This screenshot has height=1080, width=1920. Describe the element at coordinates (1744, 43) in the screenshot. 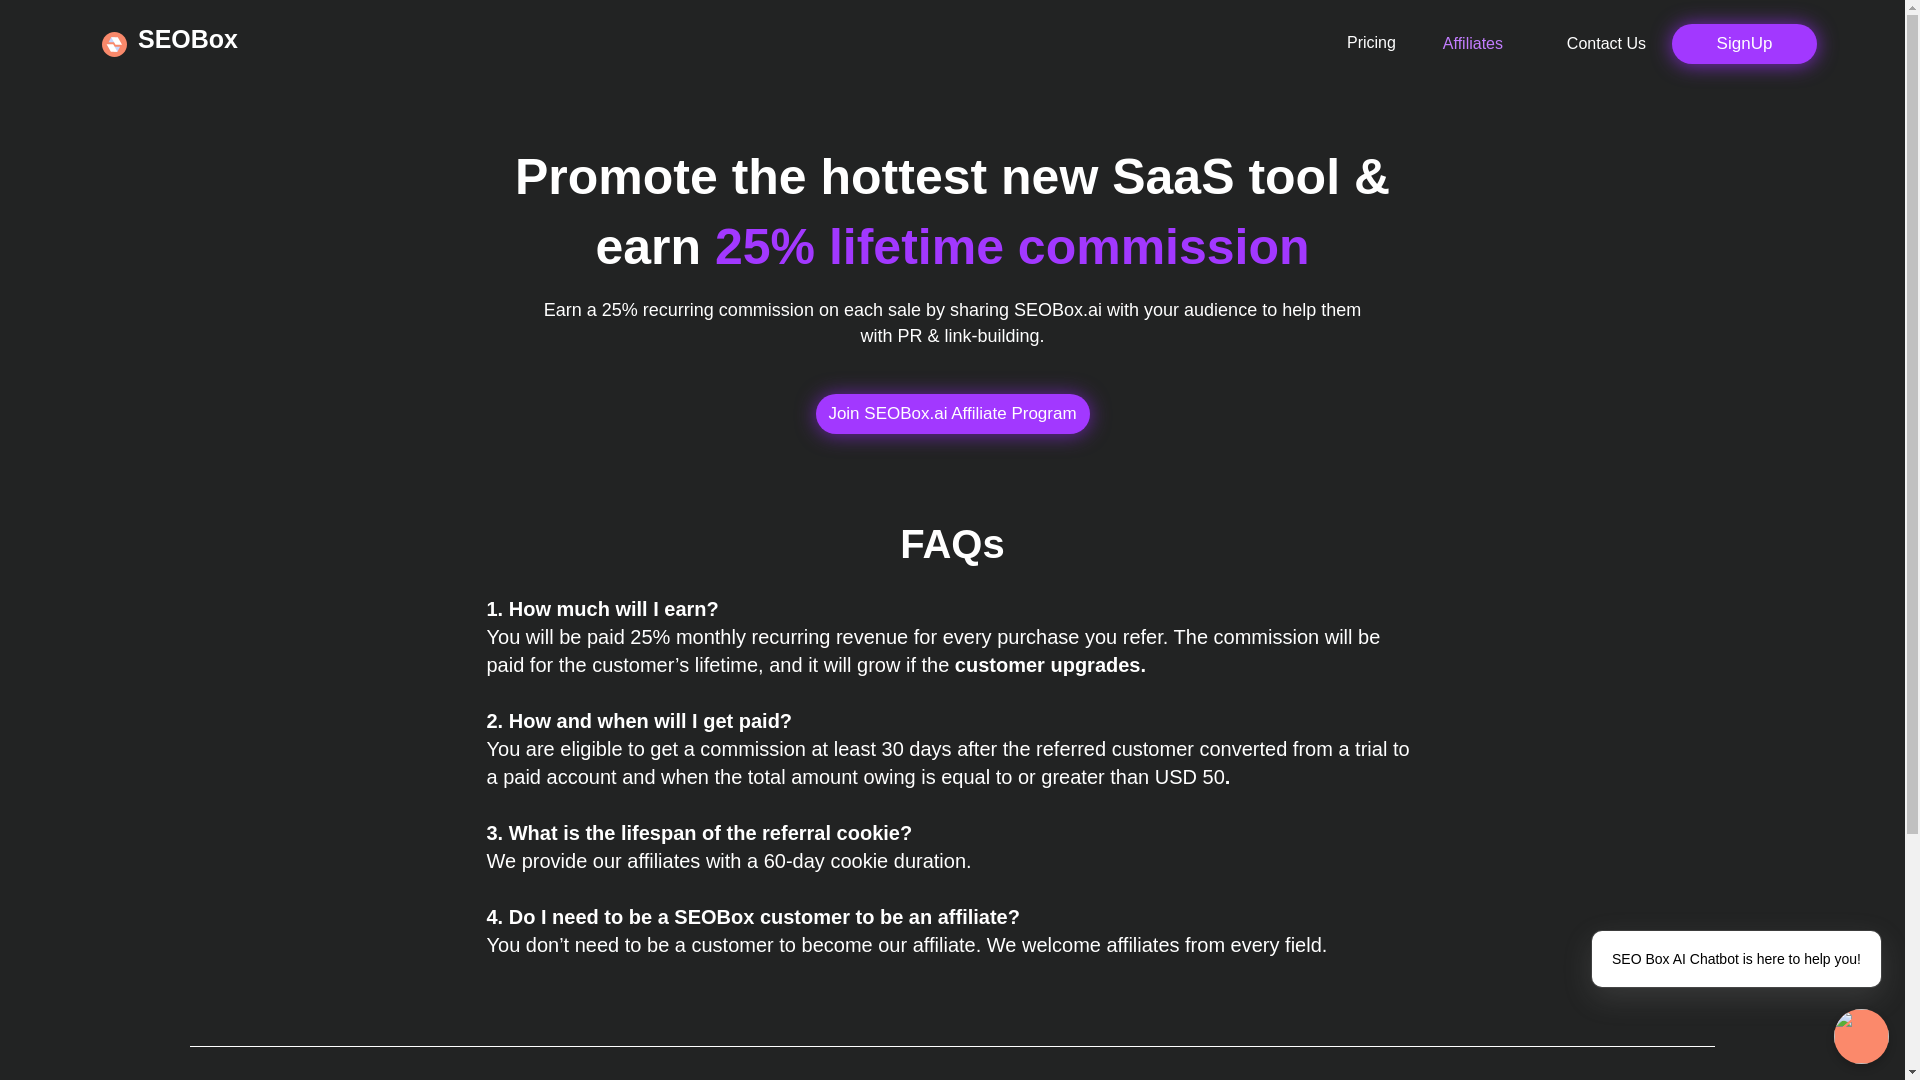

I see `SignUp` at that location.